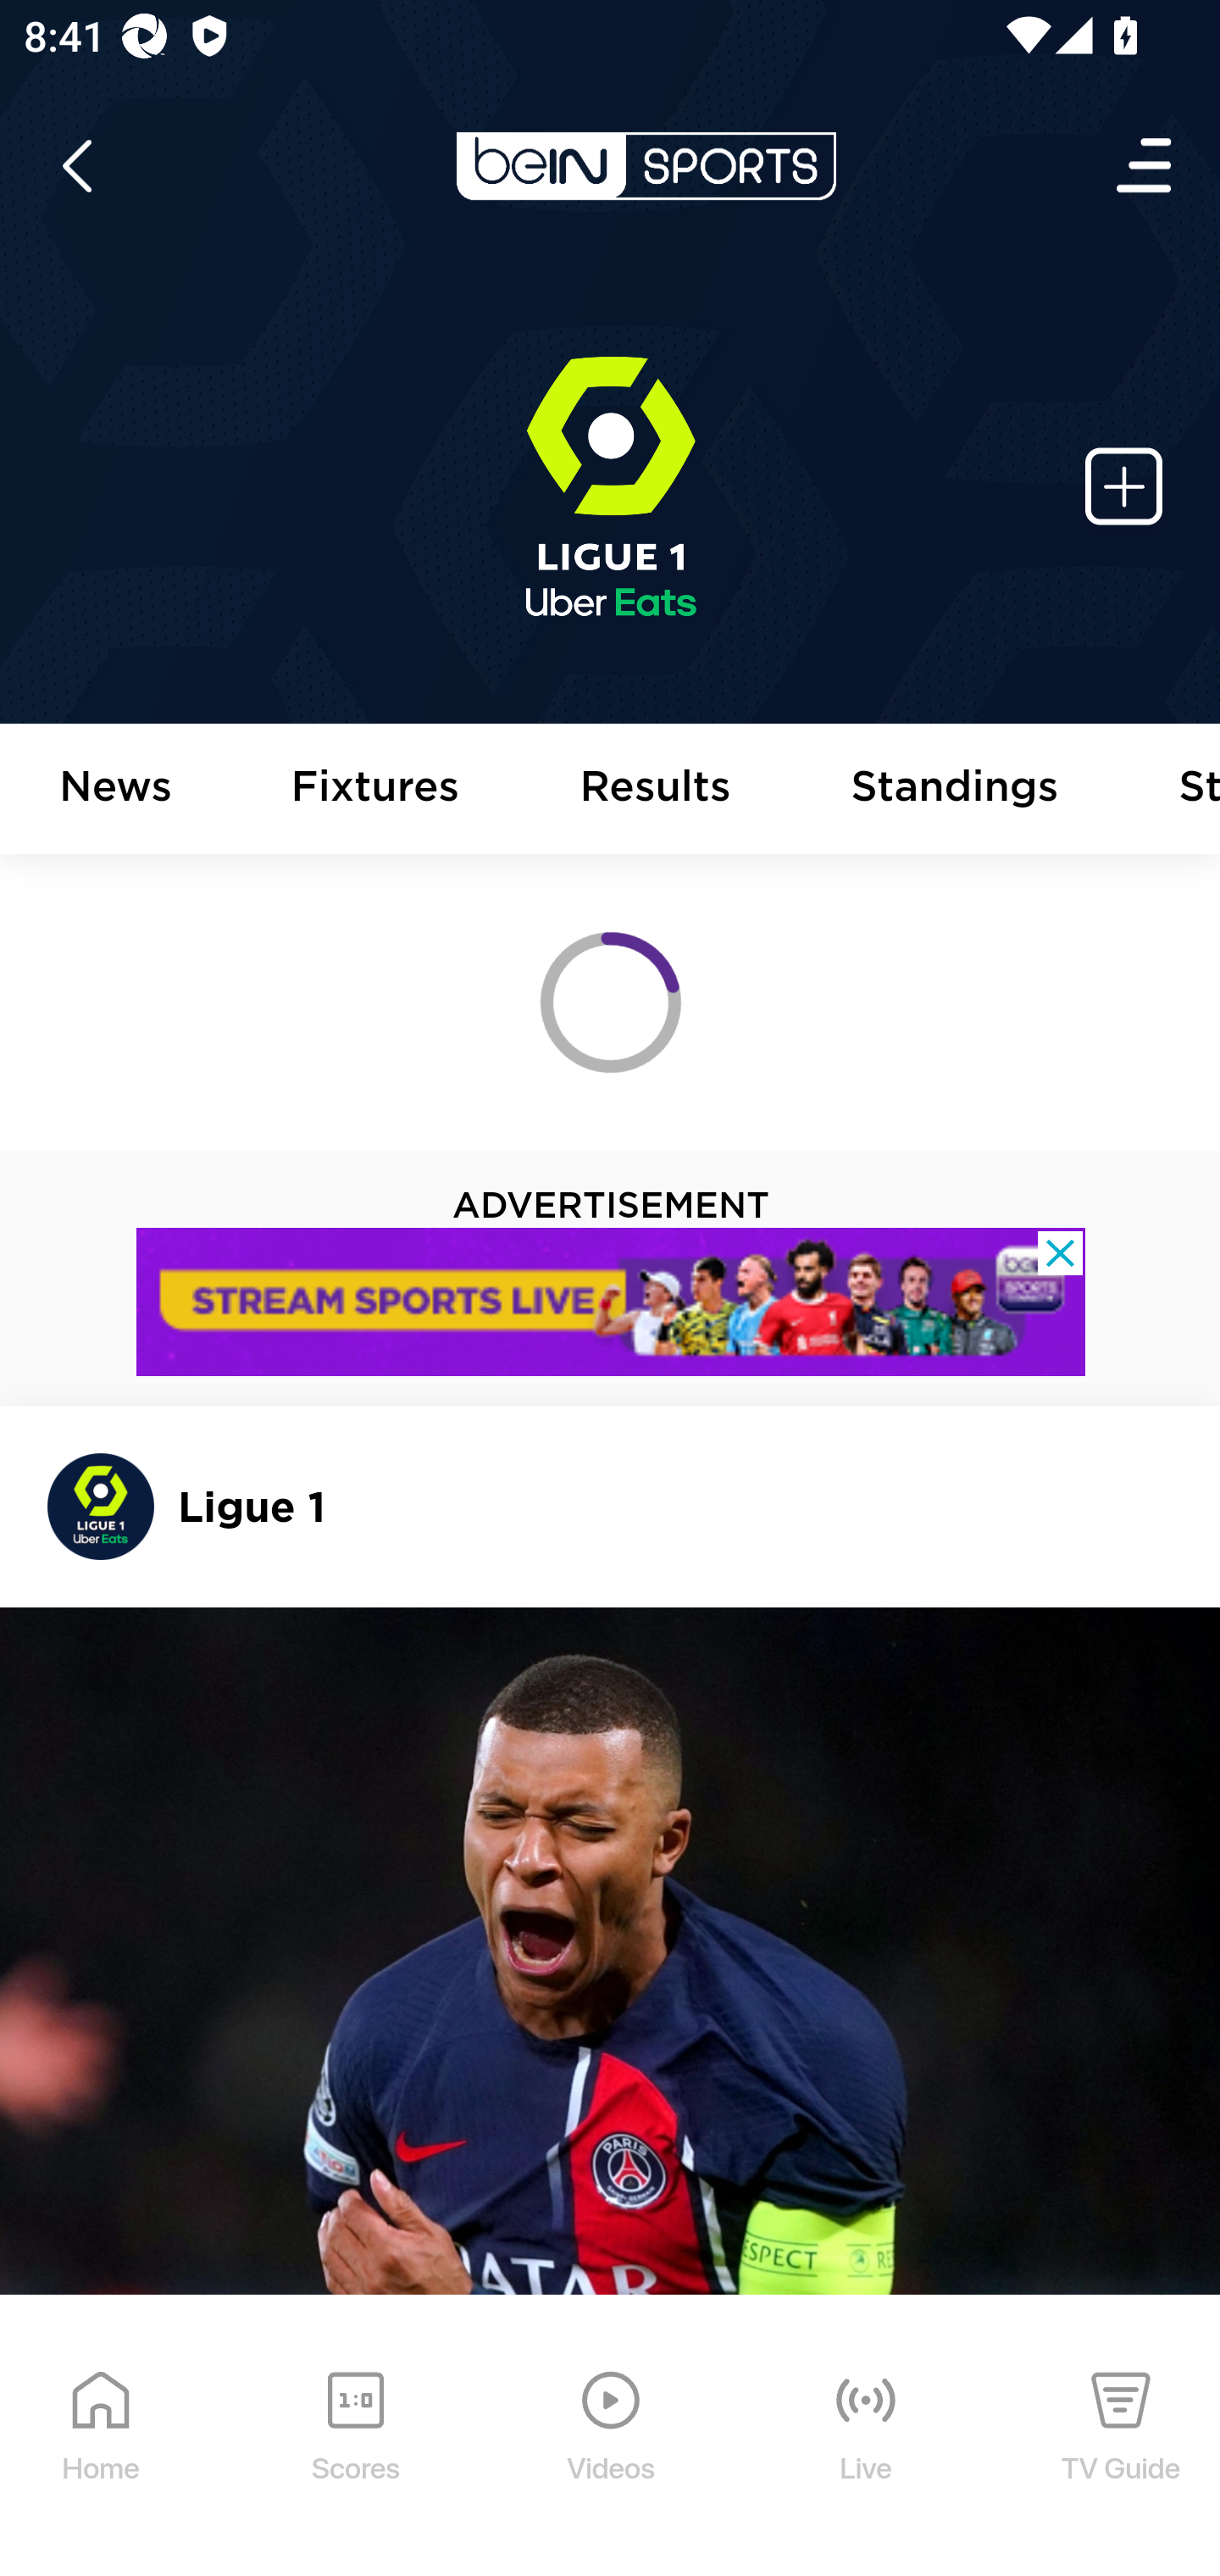  Describe the element at coordinates (646, 166) in the screenshot. I see `en-my?platform=mobile_android bein logo white` at that location.